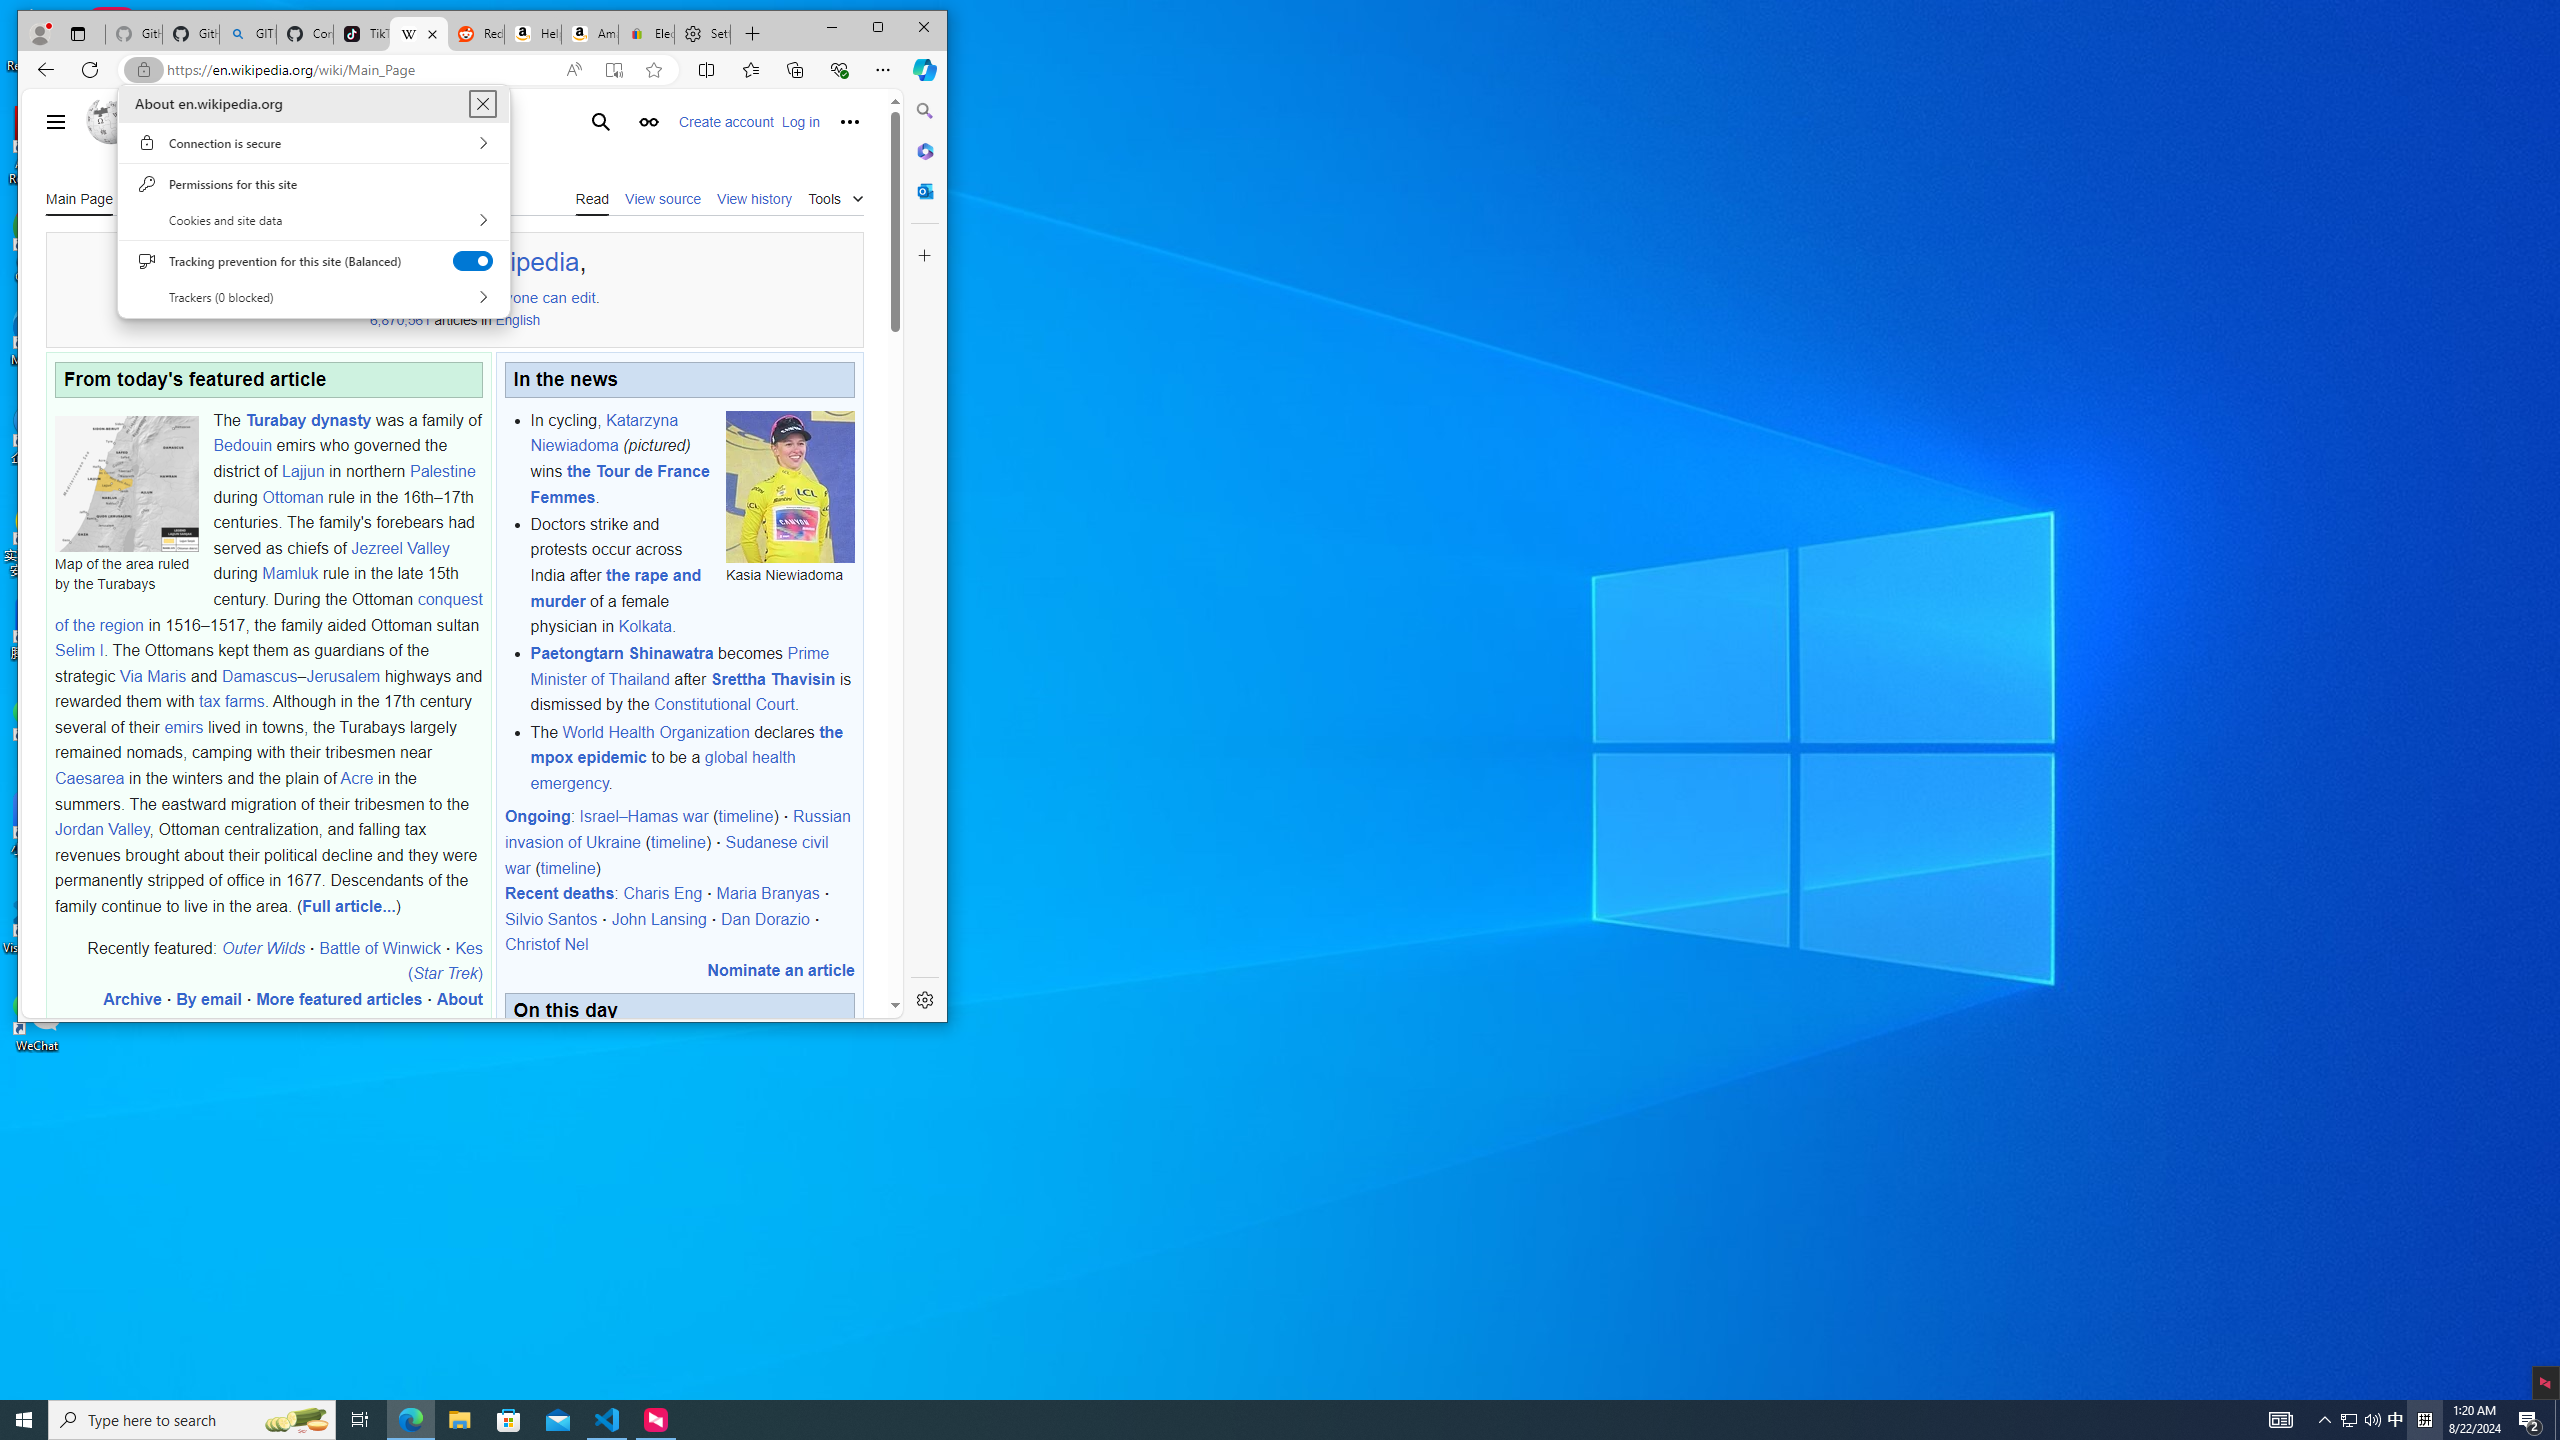  What do you see at coordinates (666, 854) in the screenshot?
I see `Sudanese civil war (timeline)` at bounding box center [666, 854].